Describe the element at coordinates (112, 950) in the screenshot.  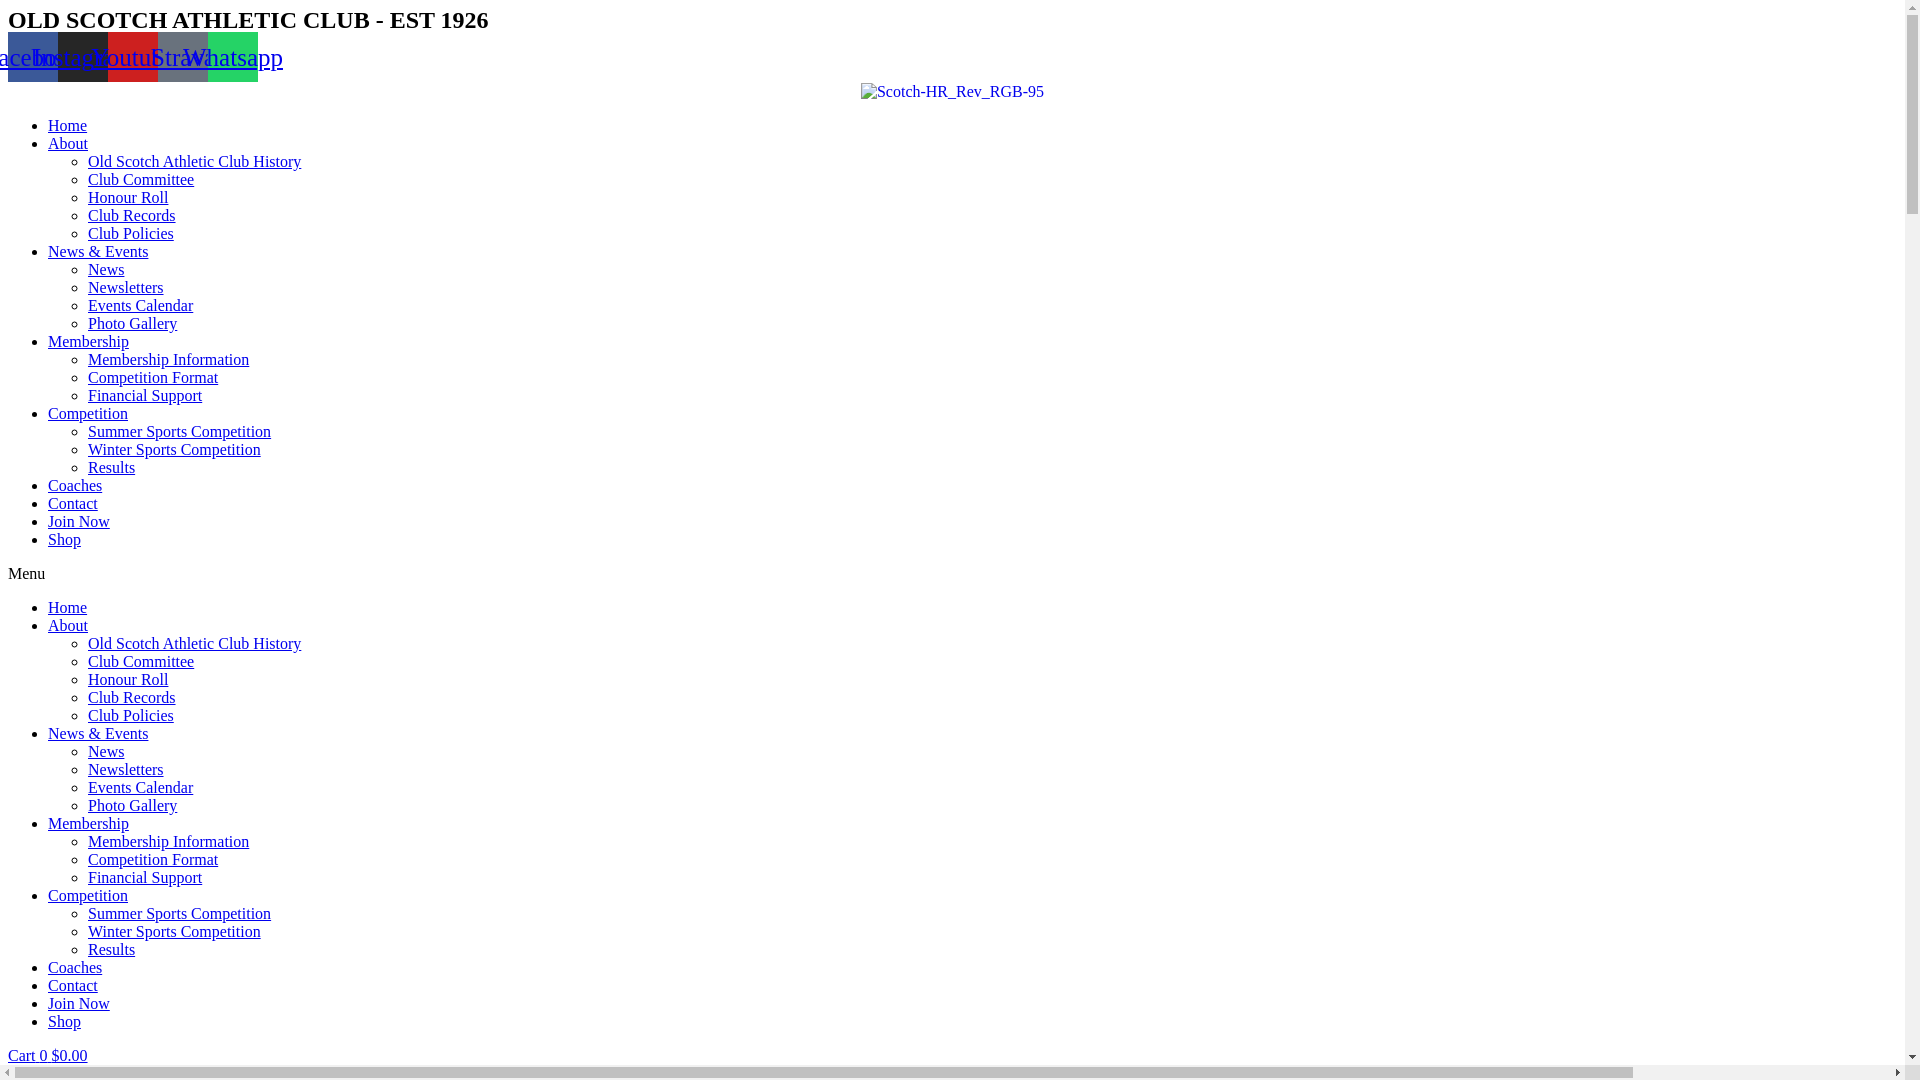
I see `Results` at that location.